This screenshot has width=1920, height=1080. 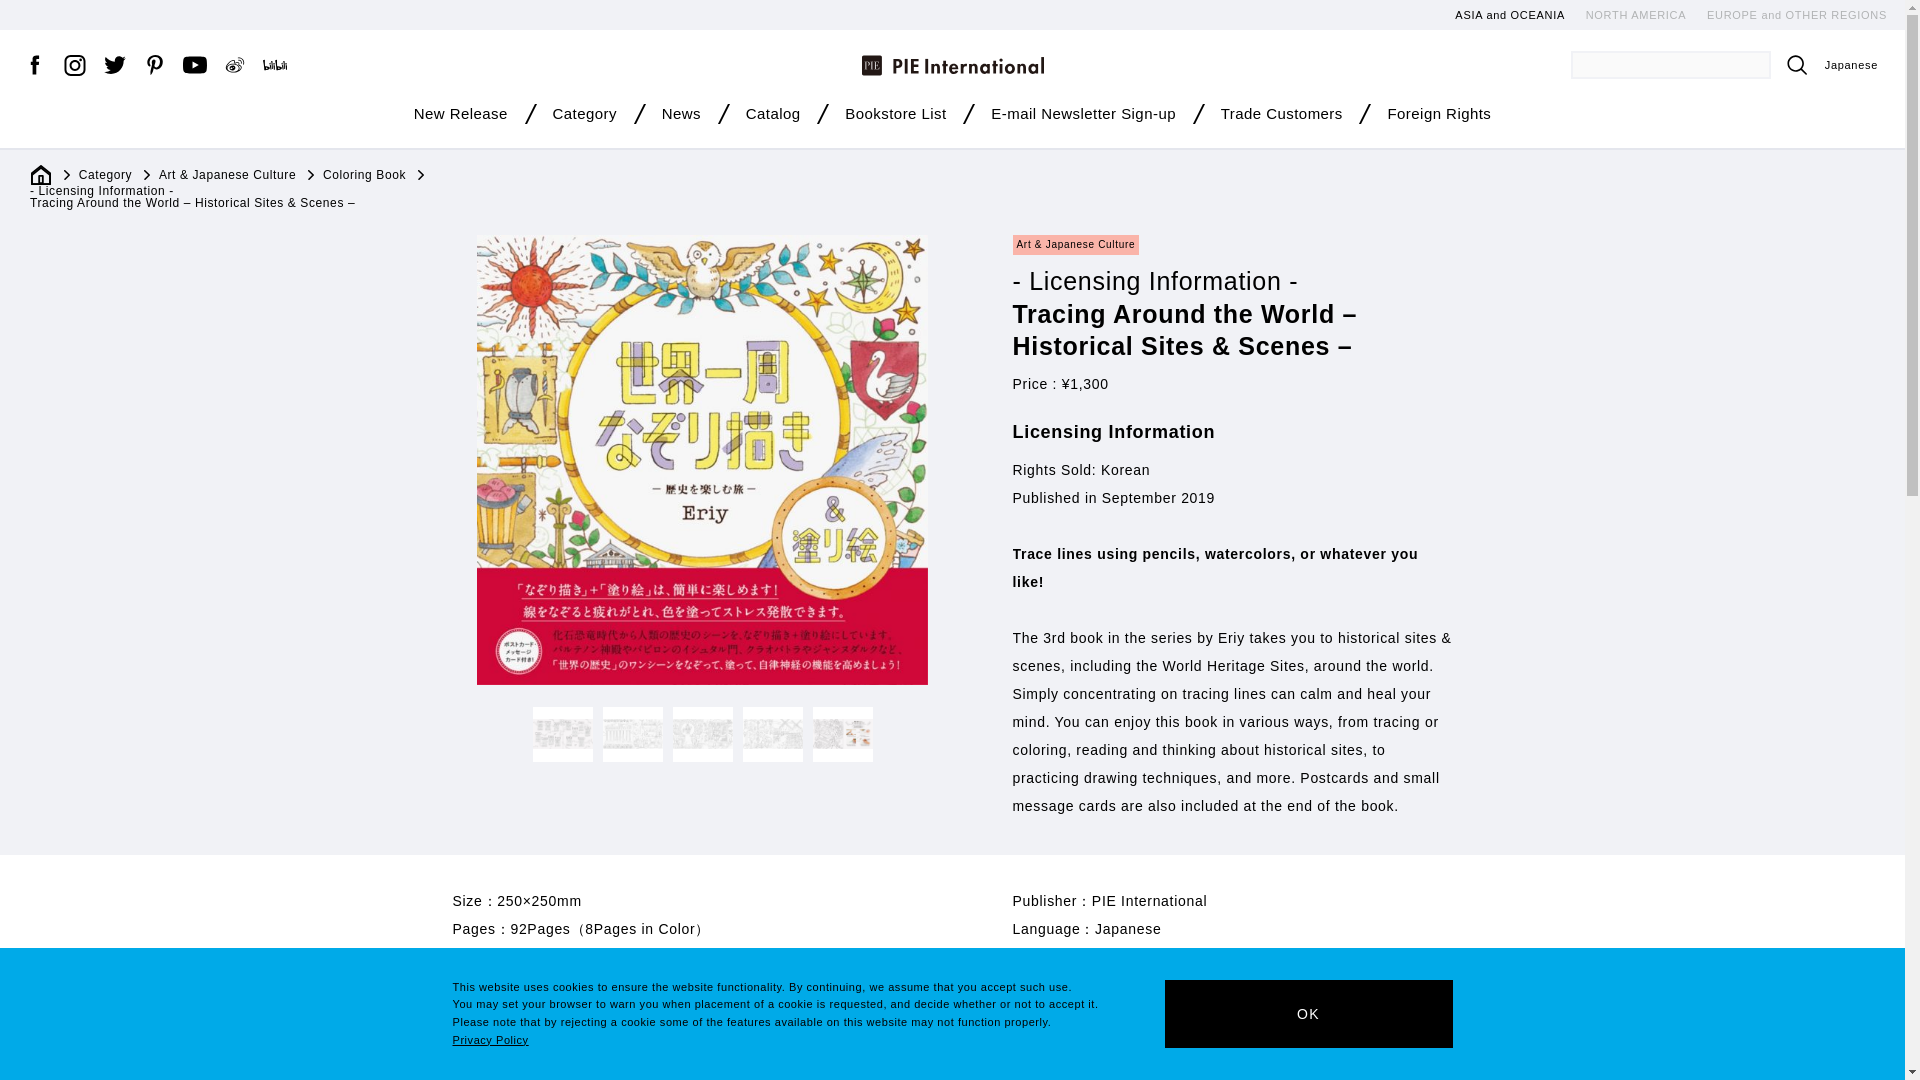 I want to click on E-mail Newsletter Sign-up, so click(x=1082, y=118).